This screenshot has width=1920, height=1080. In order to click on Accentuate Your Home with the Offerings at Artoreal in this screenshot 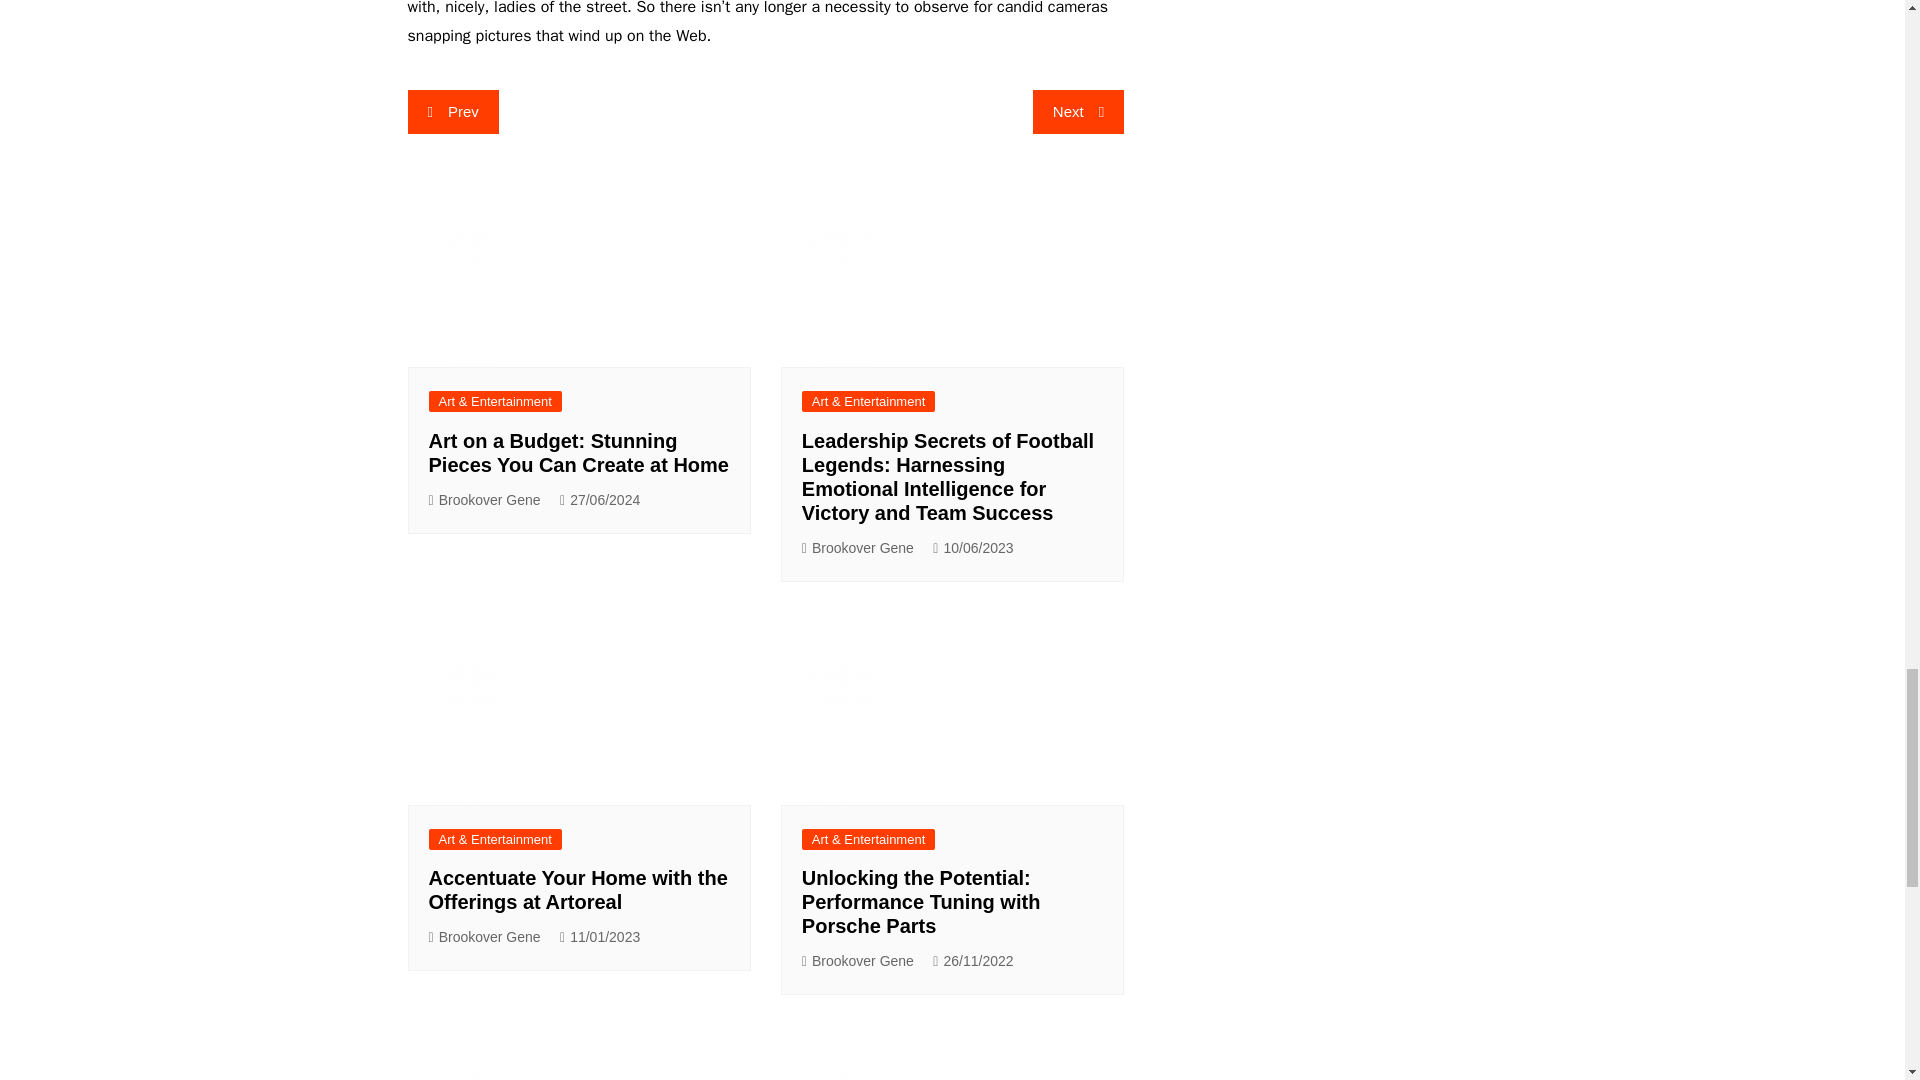, I will do `click(578, 890)`.